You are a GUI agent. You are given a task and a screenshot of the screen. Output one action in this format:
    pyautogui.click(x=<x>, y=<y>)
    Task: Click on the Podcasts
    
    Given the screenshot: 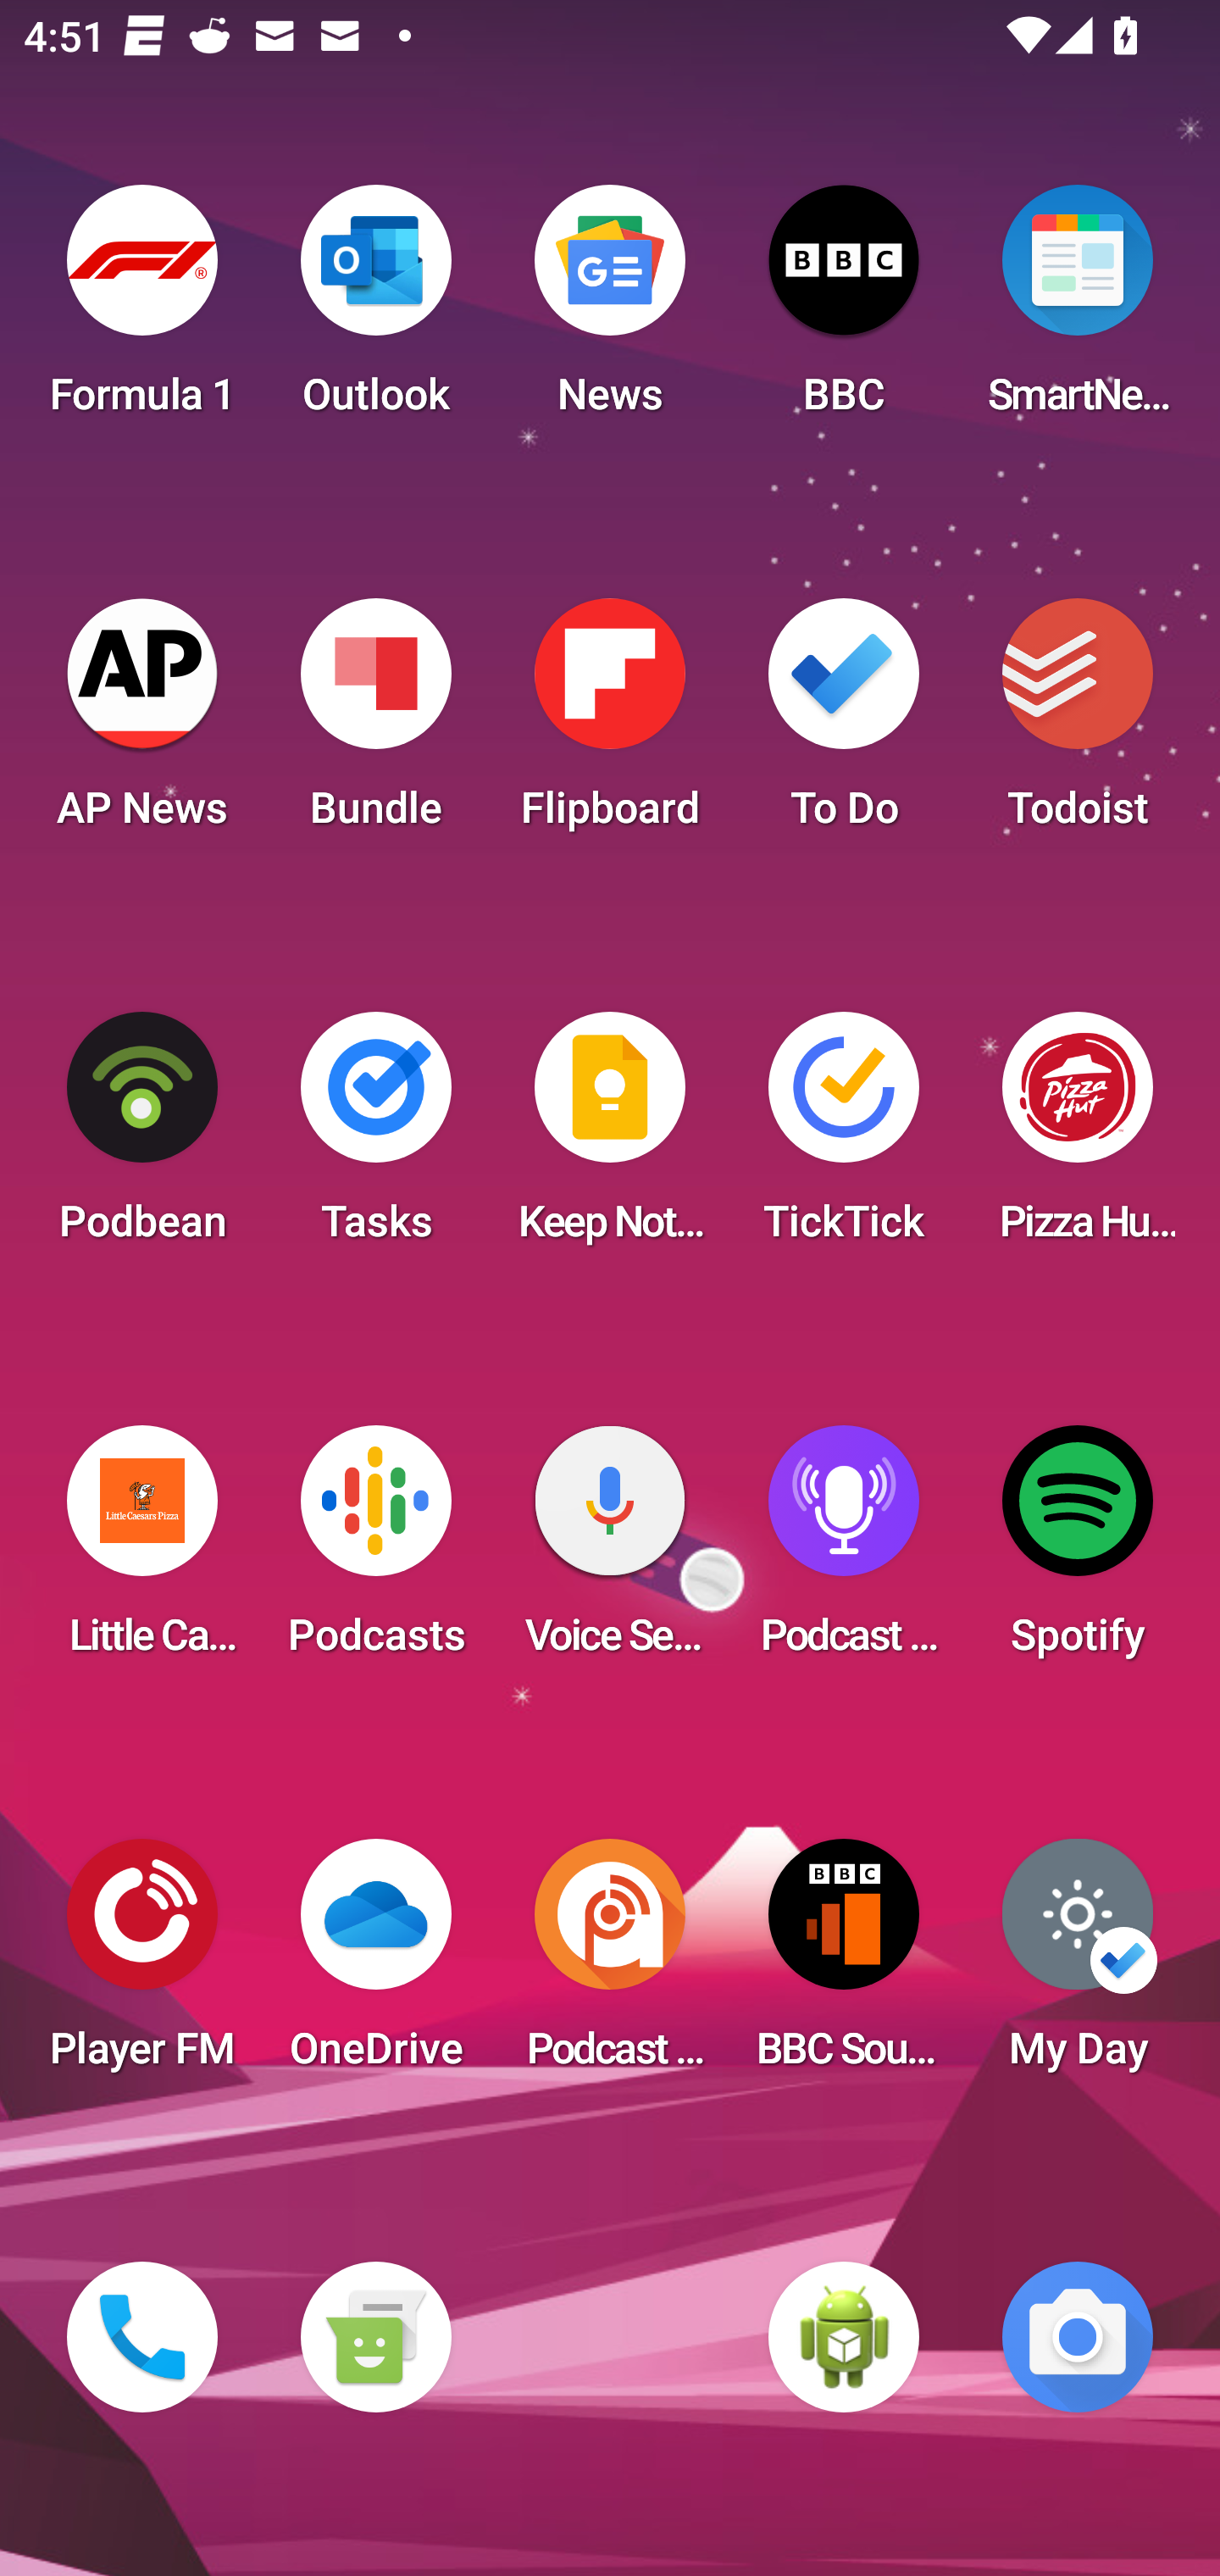 What is the action you would take?
    pyautogui.click(x=375, y=1551)
    